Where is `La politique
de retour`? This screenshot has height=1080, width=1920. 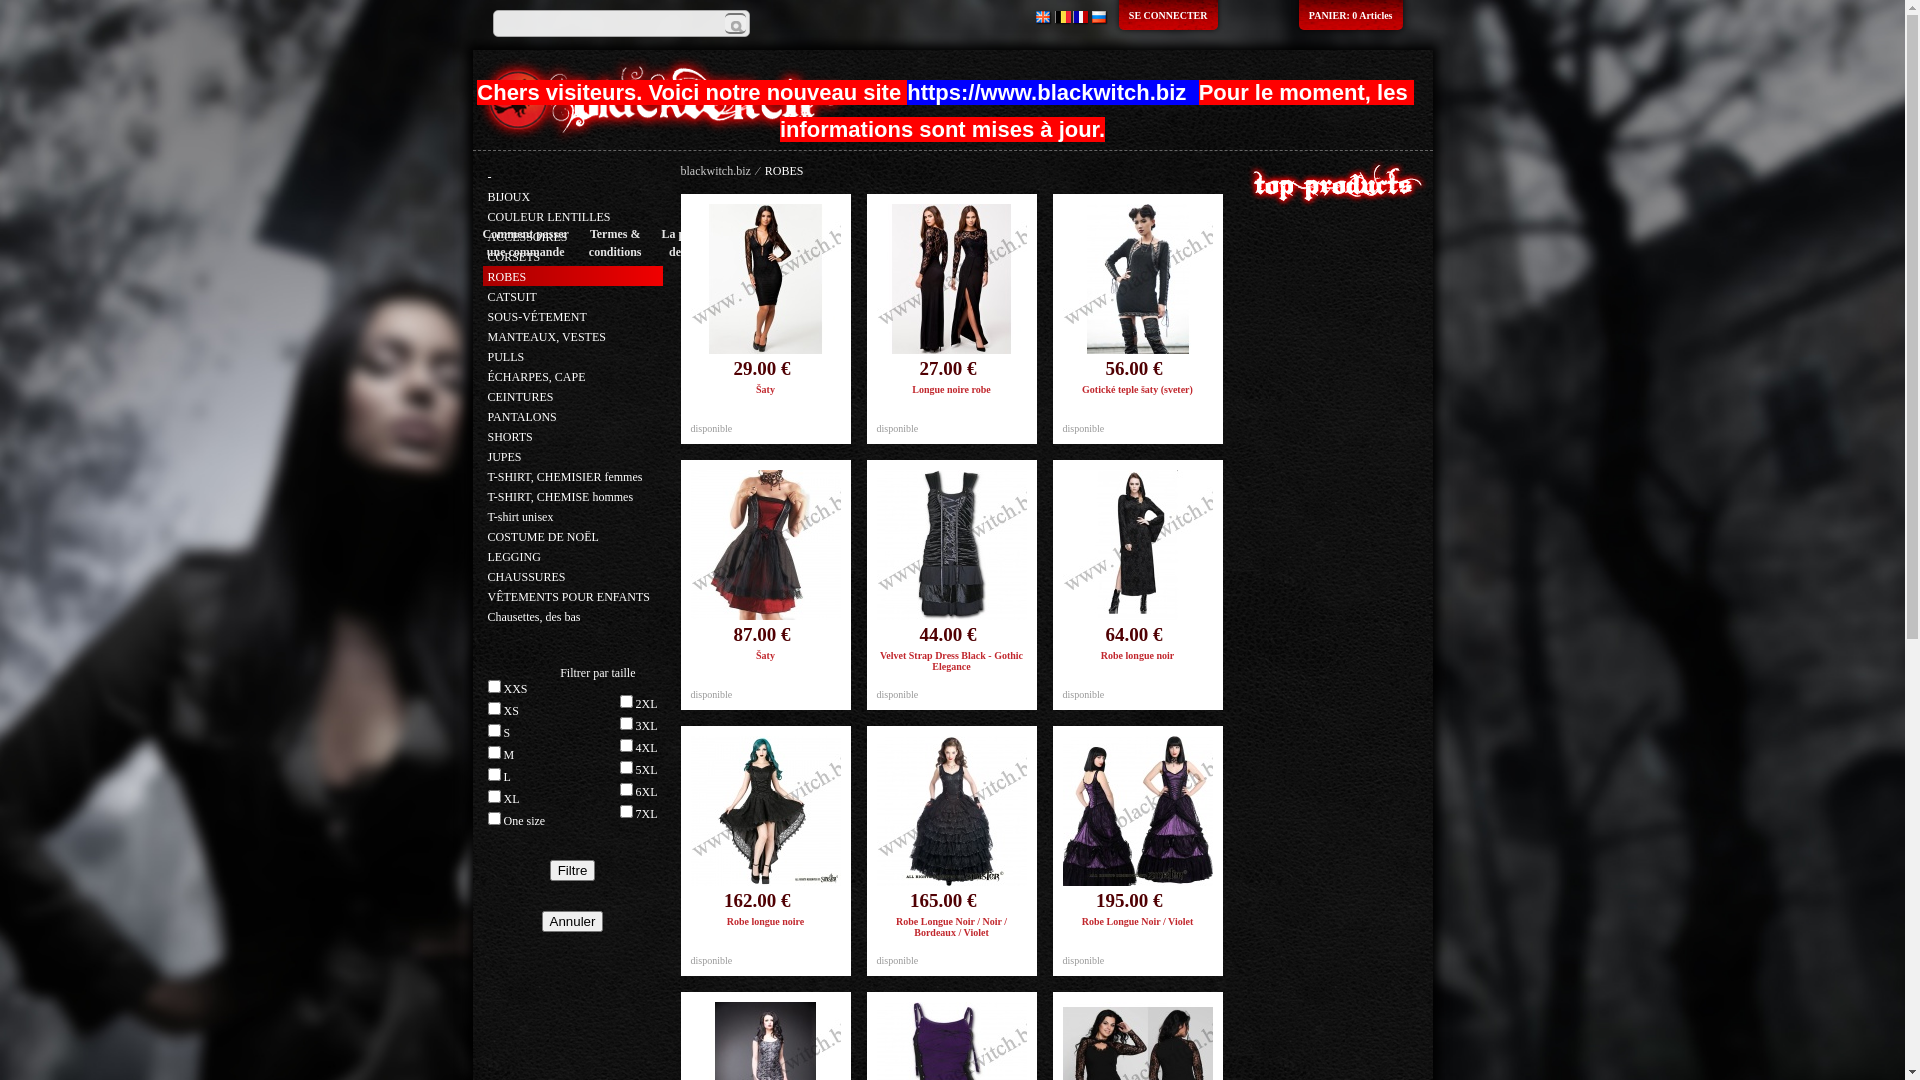
La politique
de retour is located at coordinates (693, 243).